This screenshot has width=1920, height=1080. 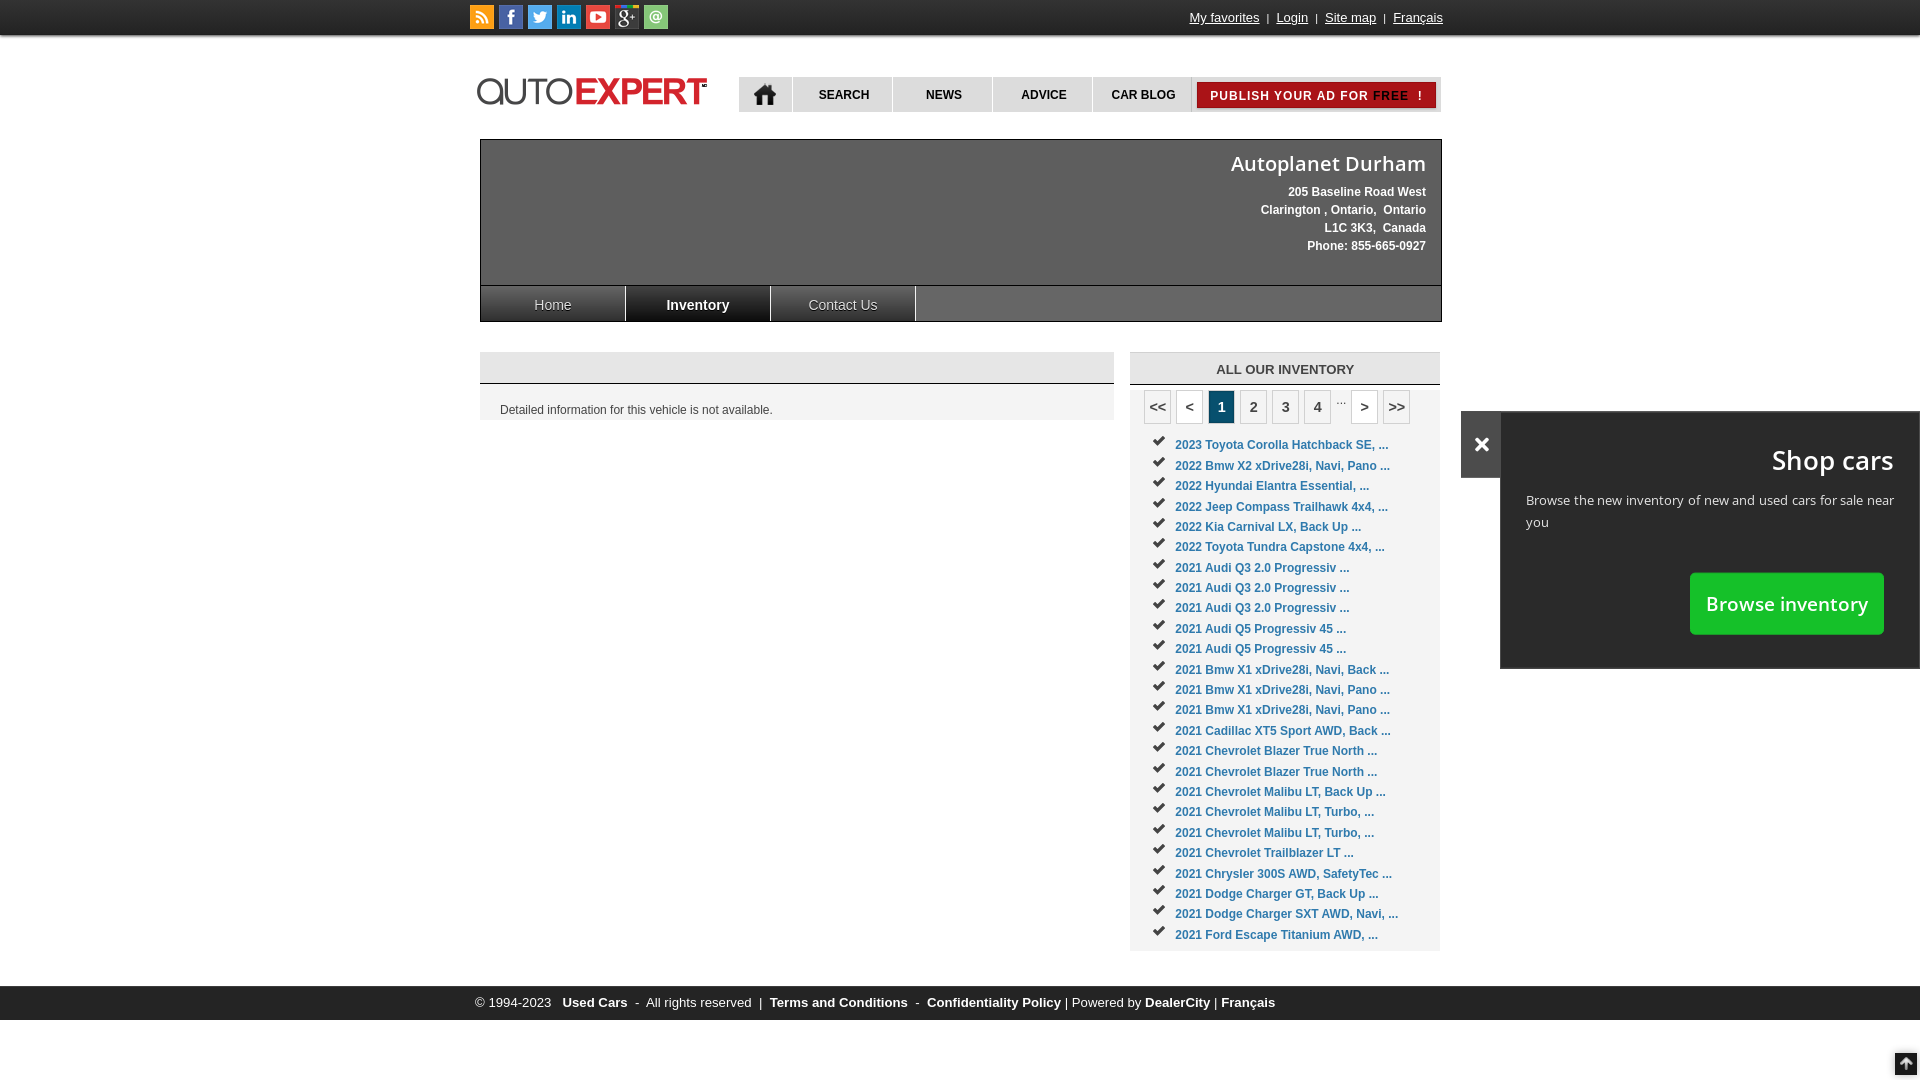 What do you see at coordinates (1274, 833) in the screenshot?
I see `2021 Chevrolet Malibu LT, Turbo, ...` at bounding box center [1274, 833].